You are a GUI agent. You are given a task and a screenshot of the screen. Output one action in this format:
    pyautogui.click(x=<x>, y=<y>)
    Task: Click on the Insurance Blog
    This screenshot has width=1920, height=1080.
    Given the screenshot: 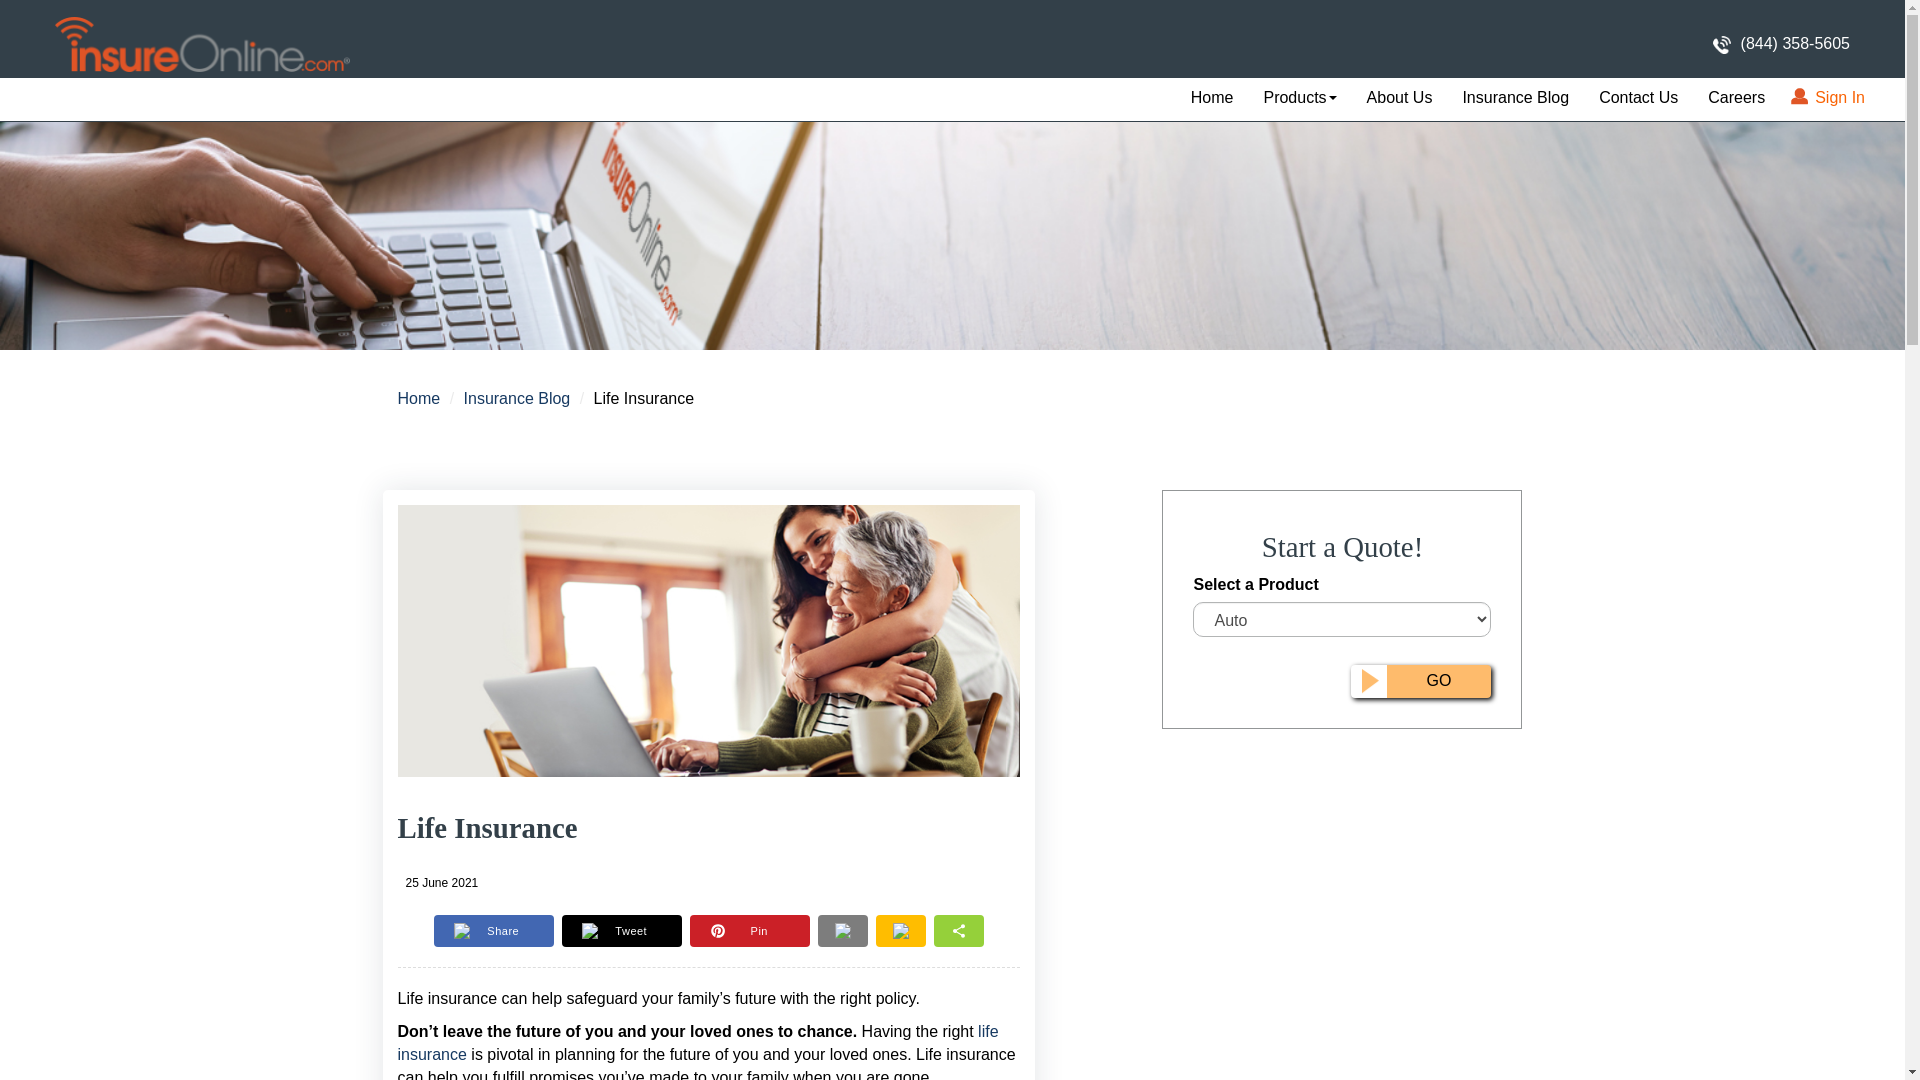 What is the action you would take?
    pyautogui.click(x=1516, y=98)
    